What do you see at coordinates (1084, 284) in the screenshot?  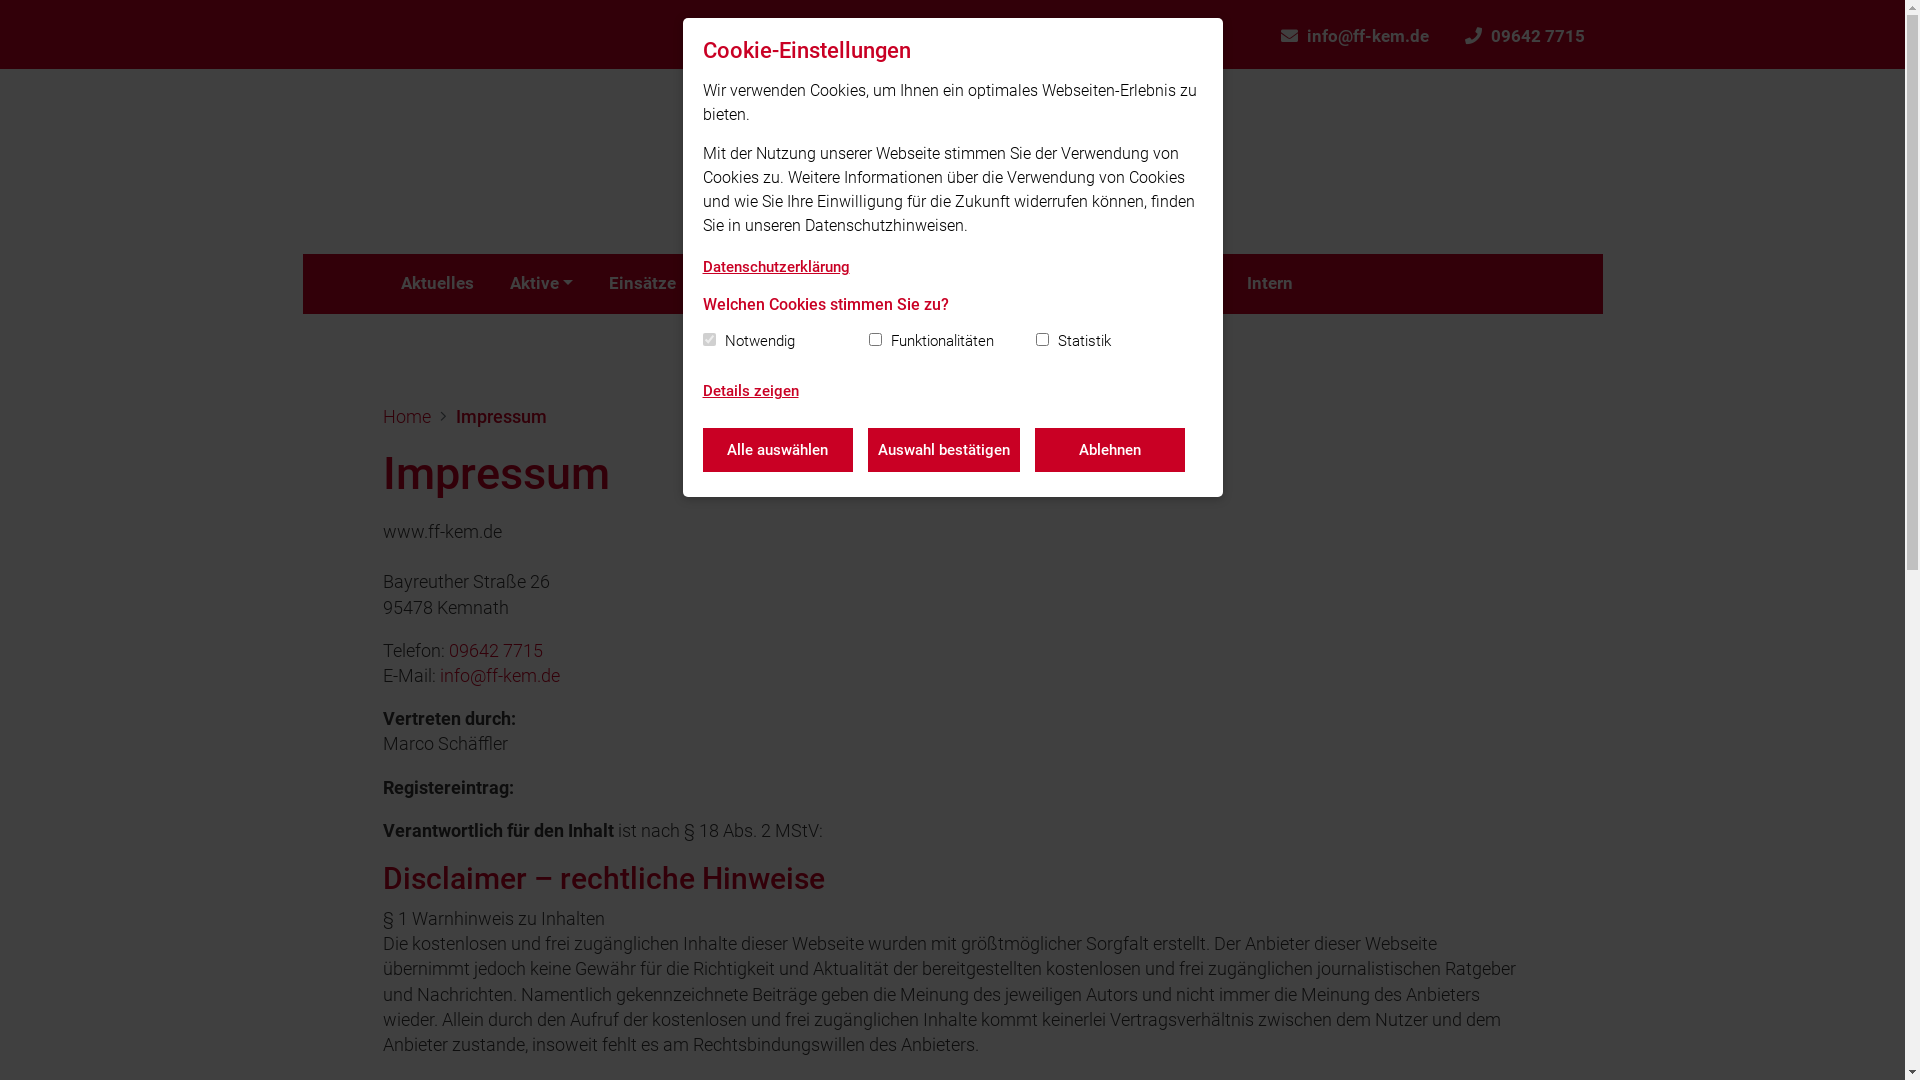 I see `Karriere` at bounding box center [1084, 284].